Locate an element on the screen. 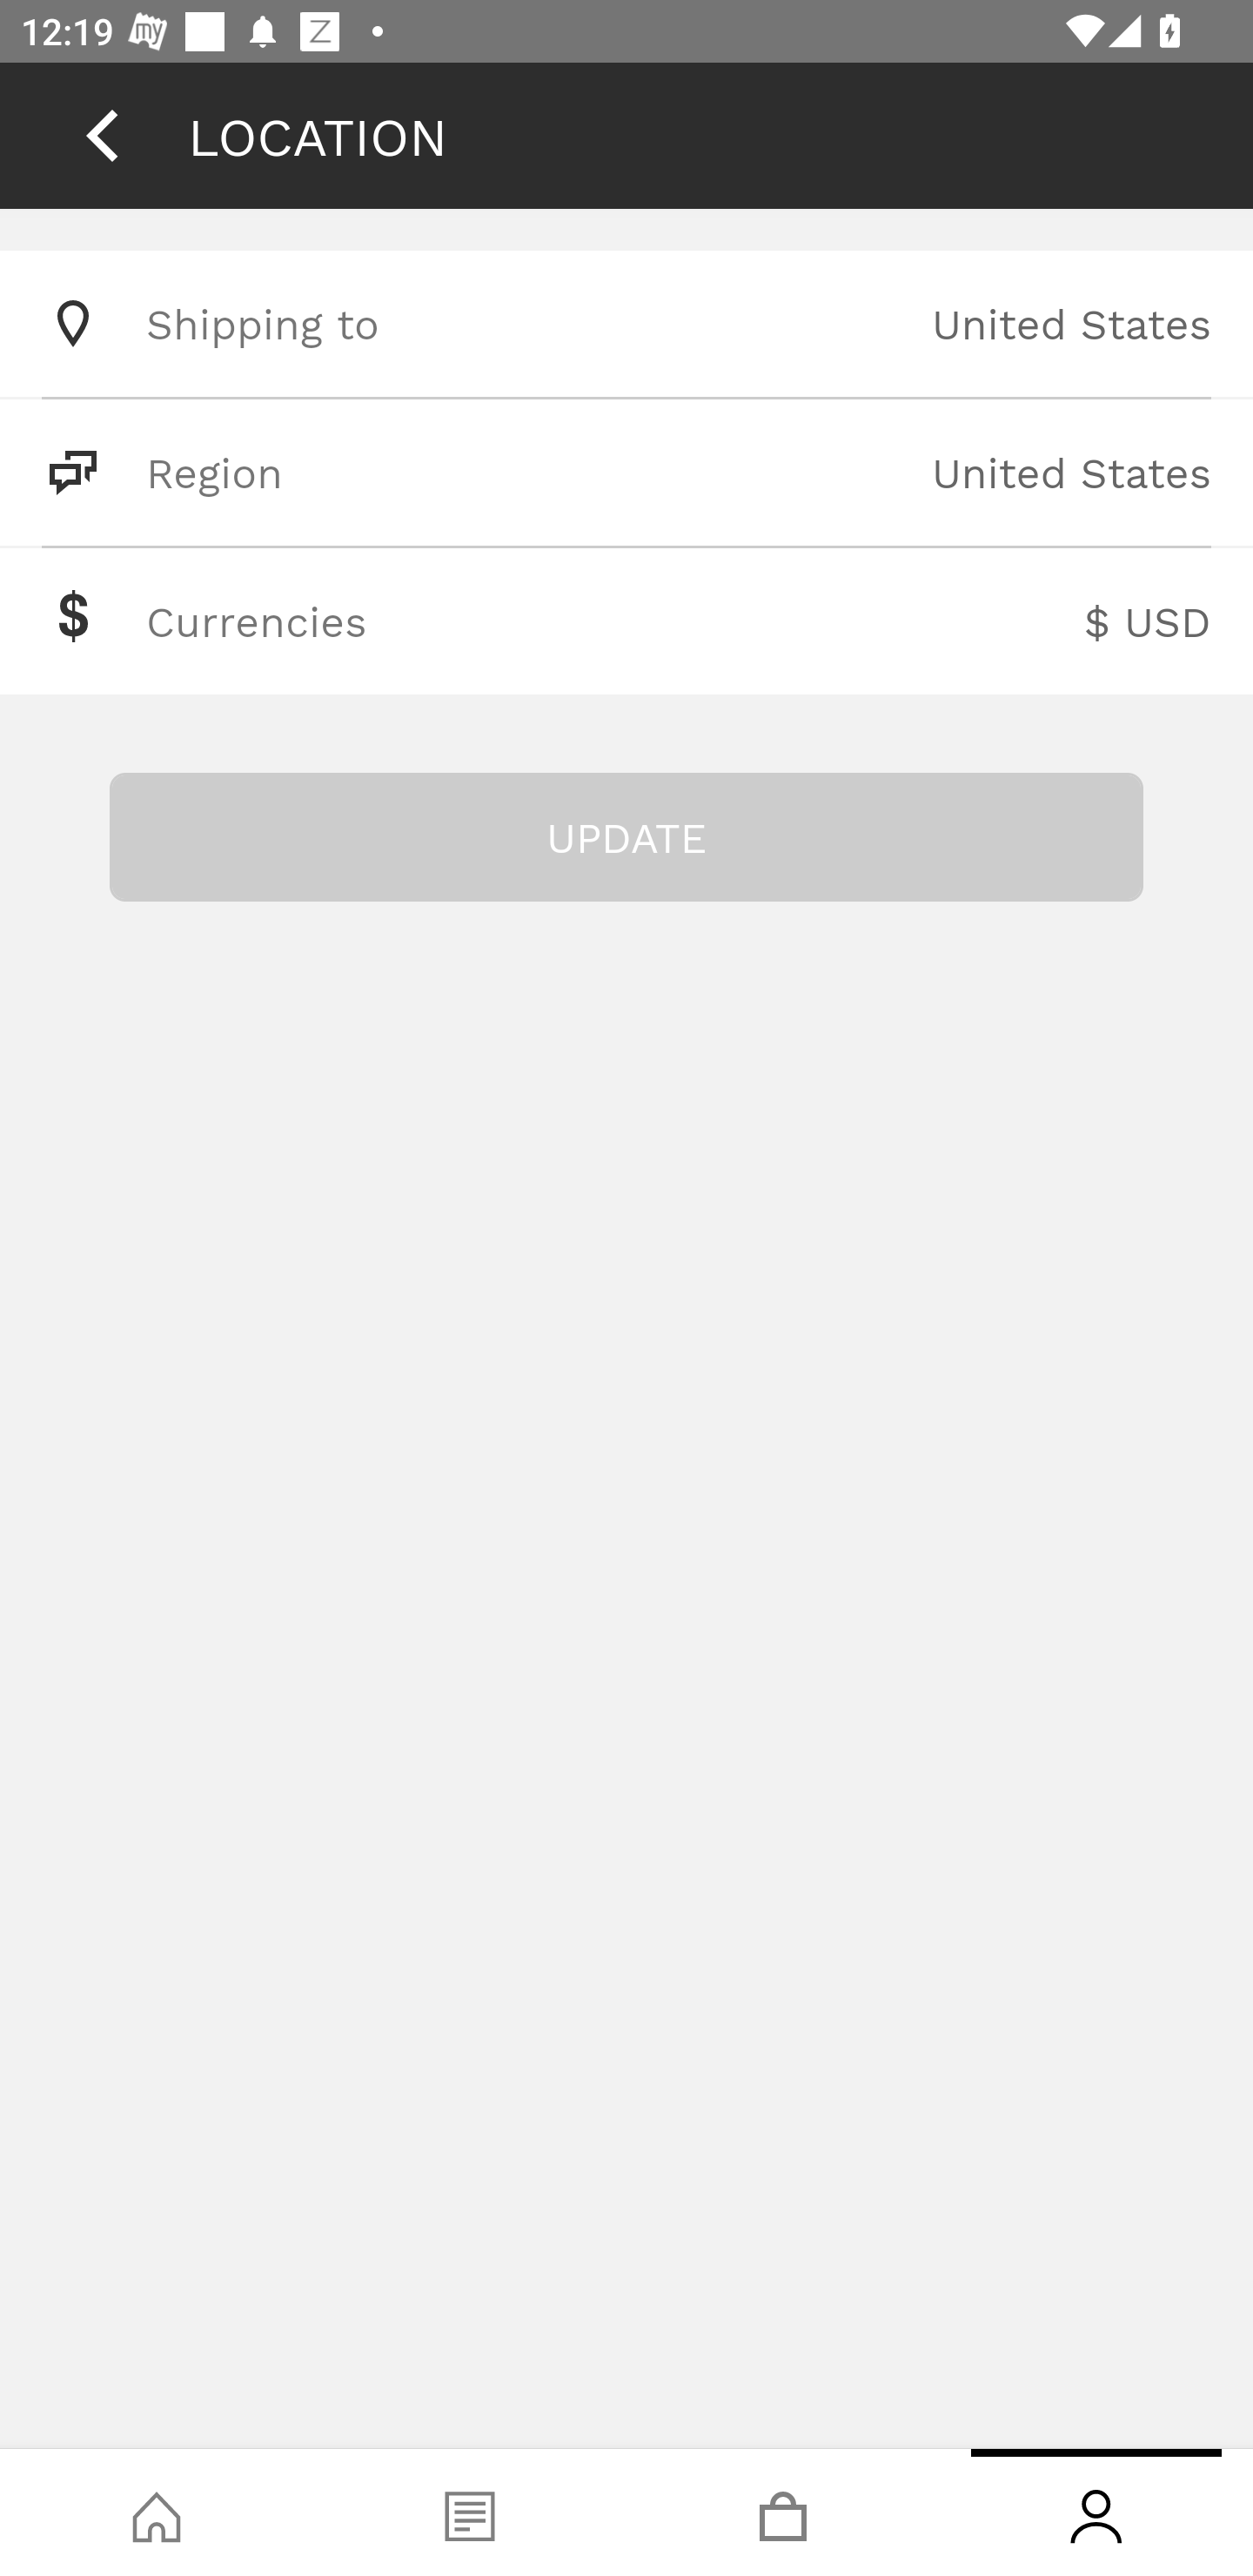  Region Region United States is located at coordinates (626, 472).